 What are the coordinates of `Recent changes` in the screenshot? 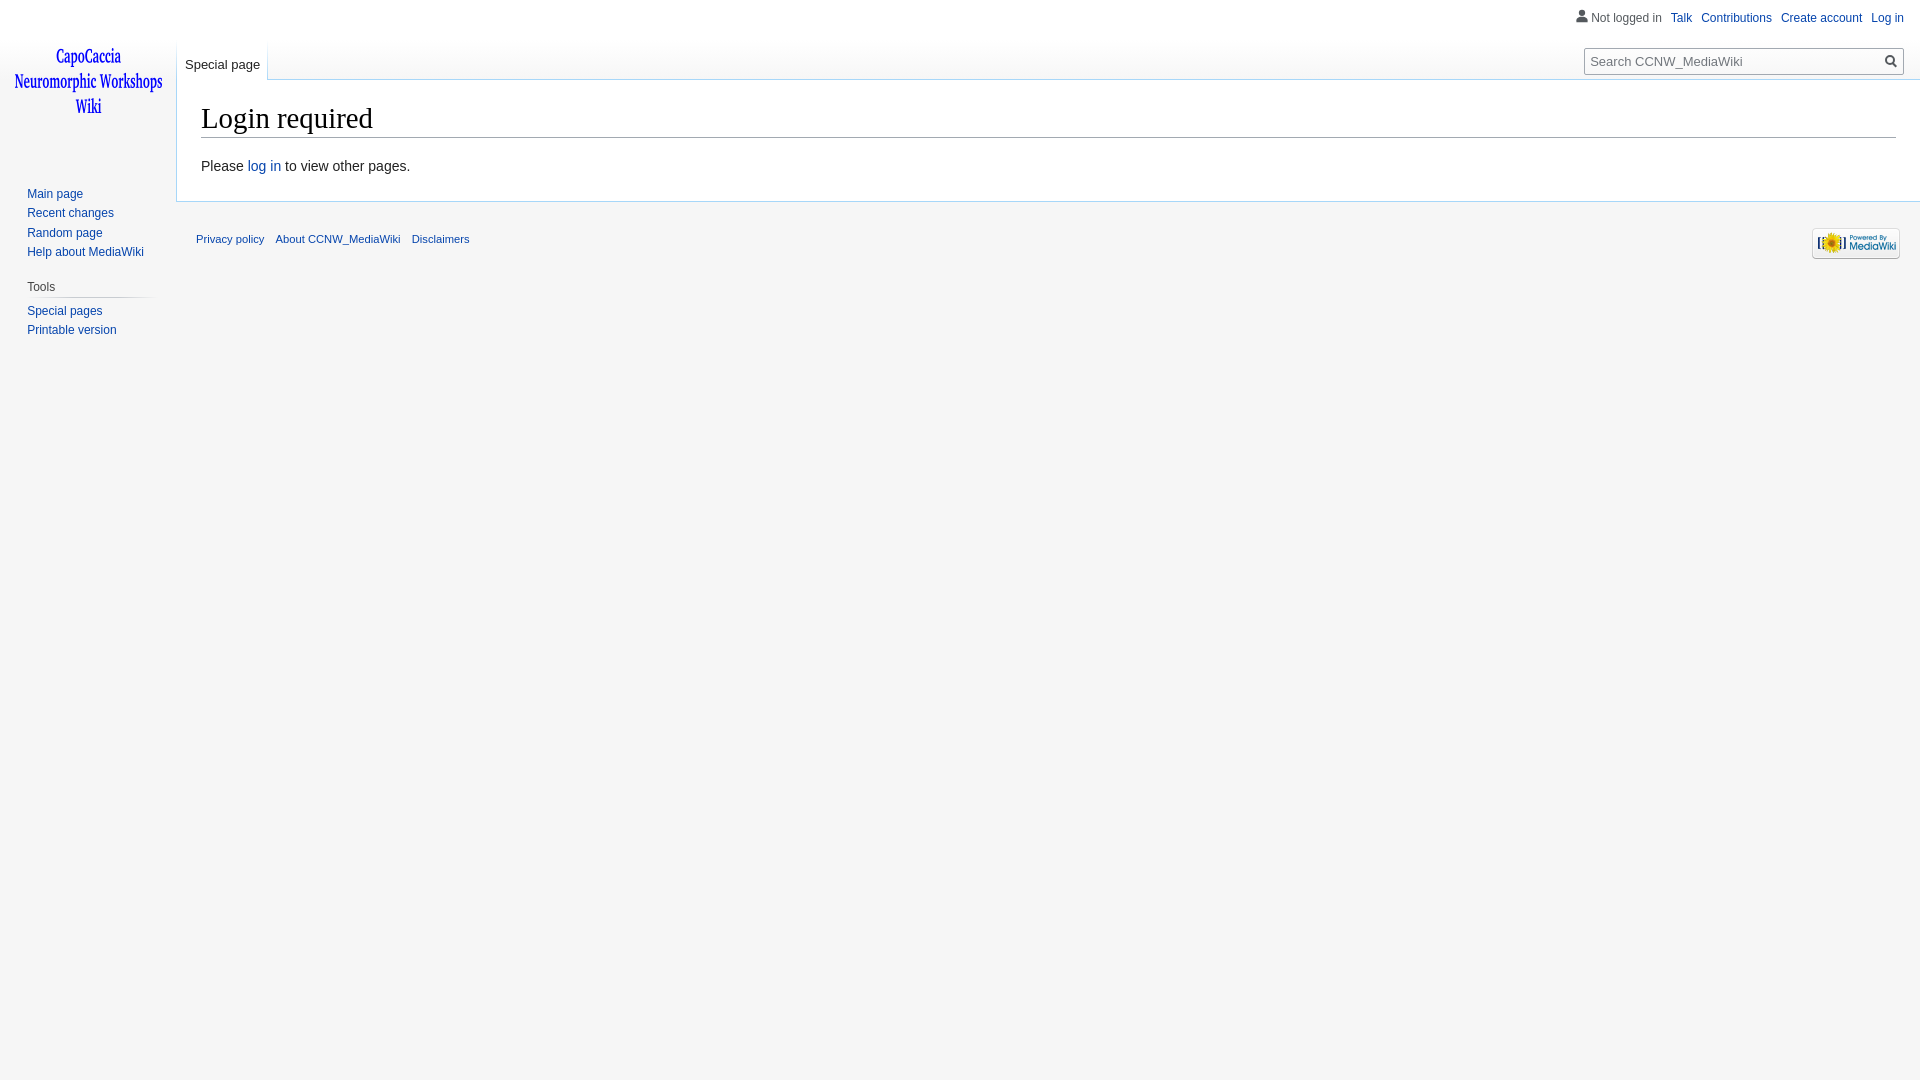 It's located at (70, 213).